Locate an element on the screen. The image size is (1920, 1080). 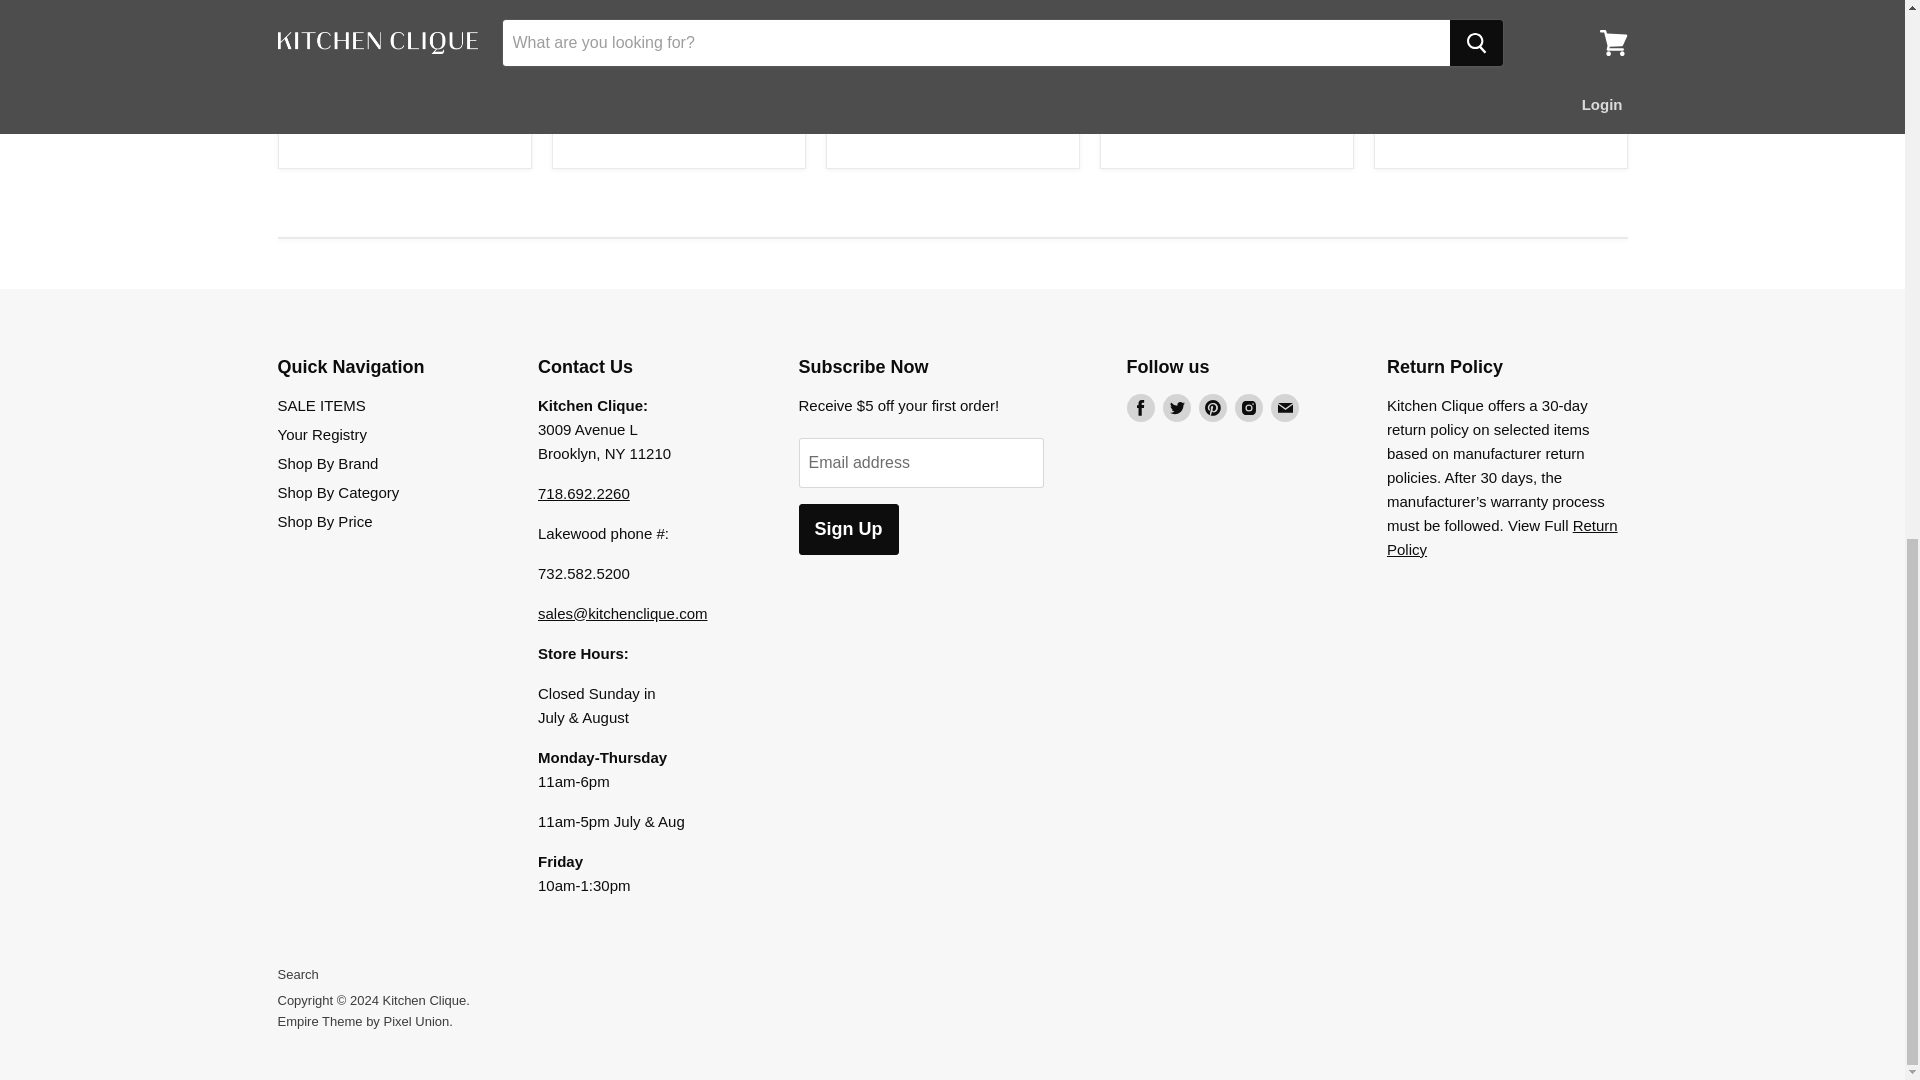
tel:718-692-2260 is located at coordinates (583, 492).